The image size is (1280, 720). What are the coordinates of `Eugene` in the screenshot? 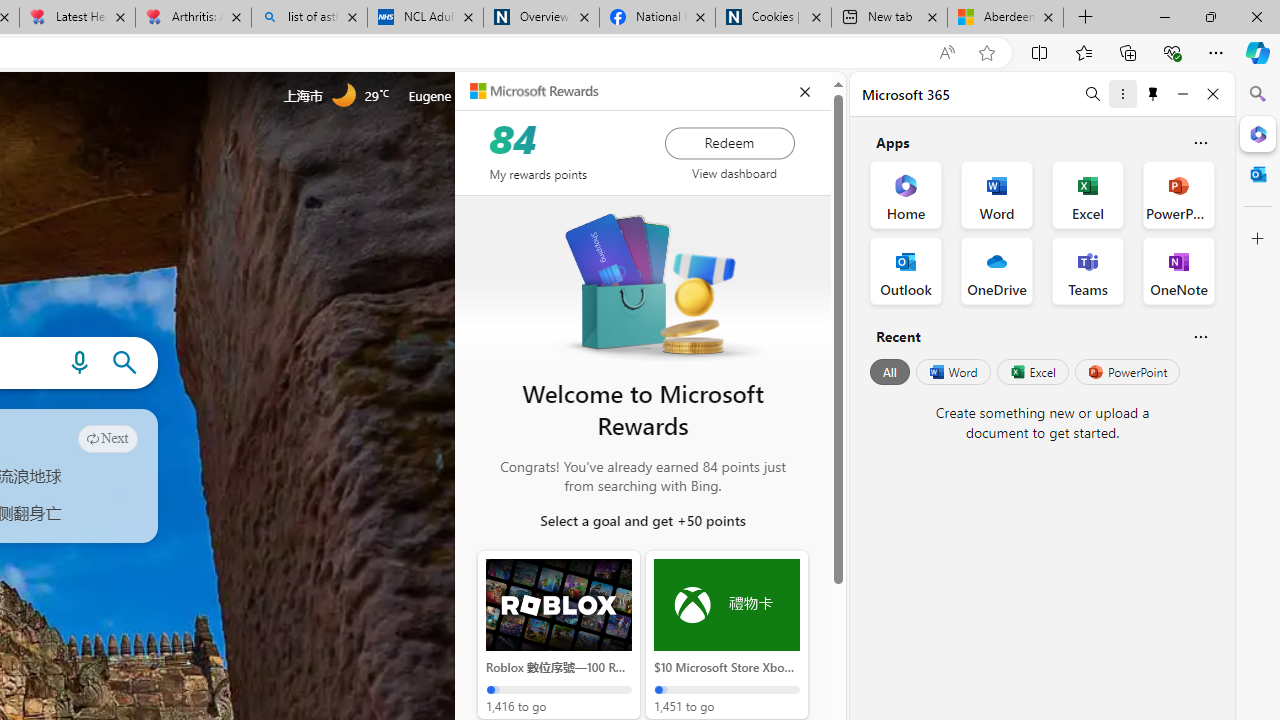 It's located at (457, 96).